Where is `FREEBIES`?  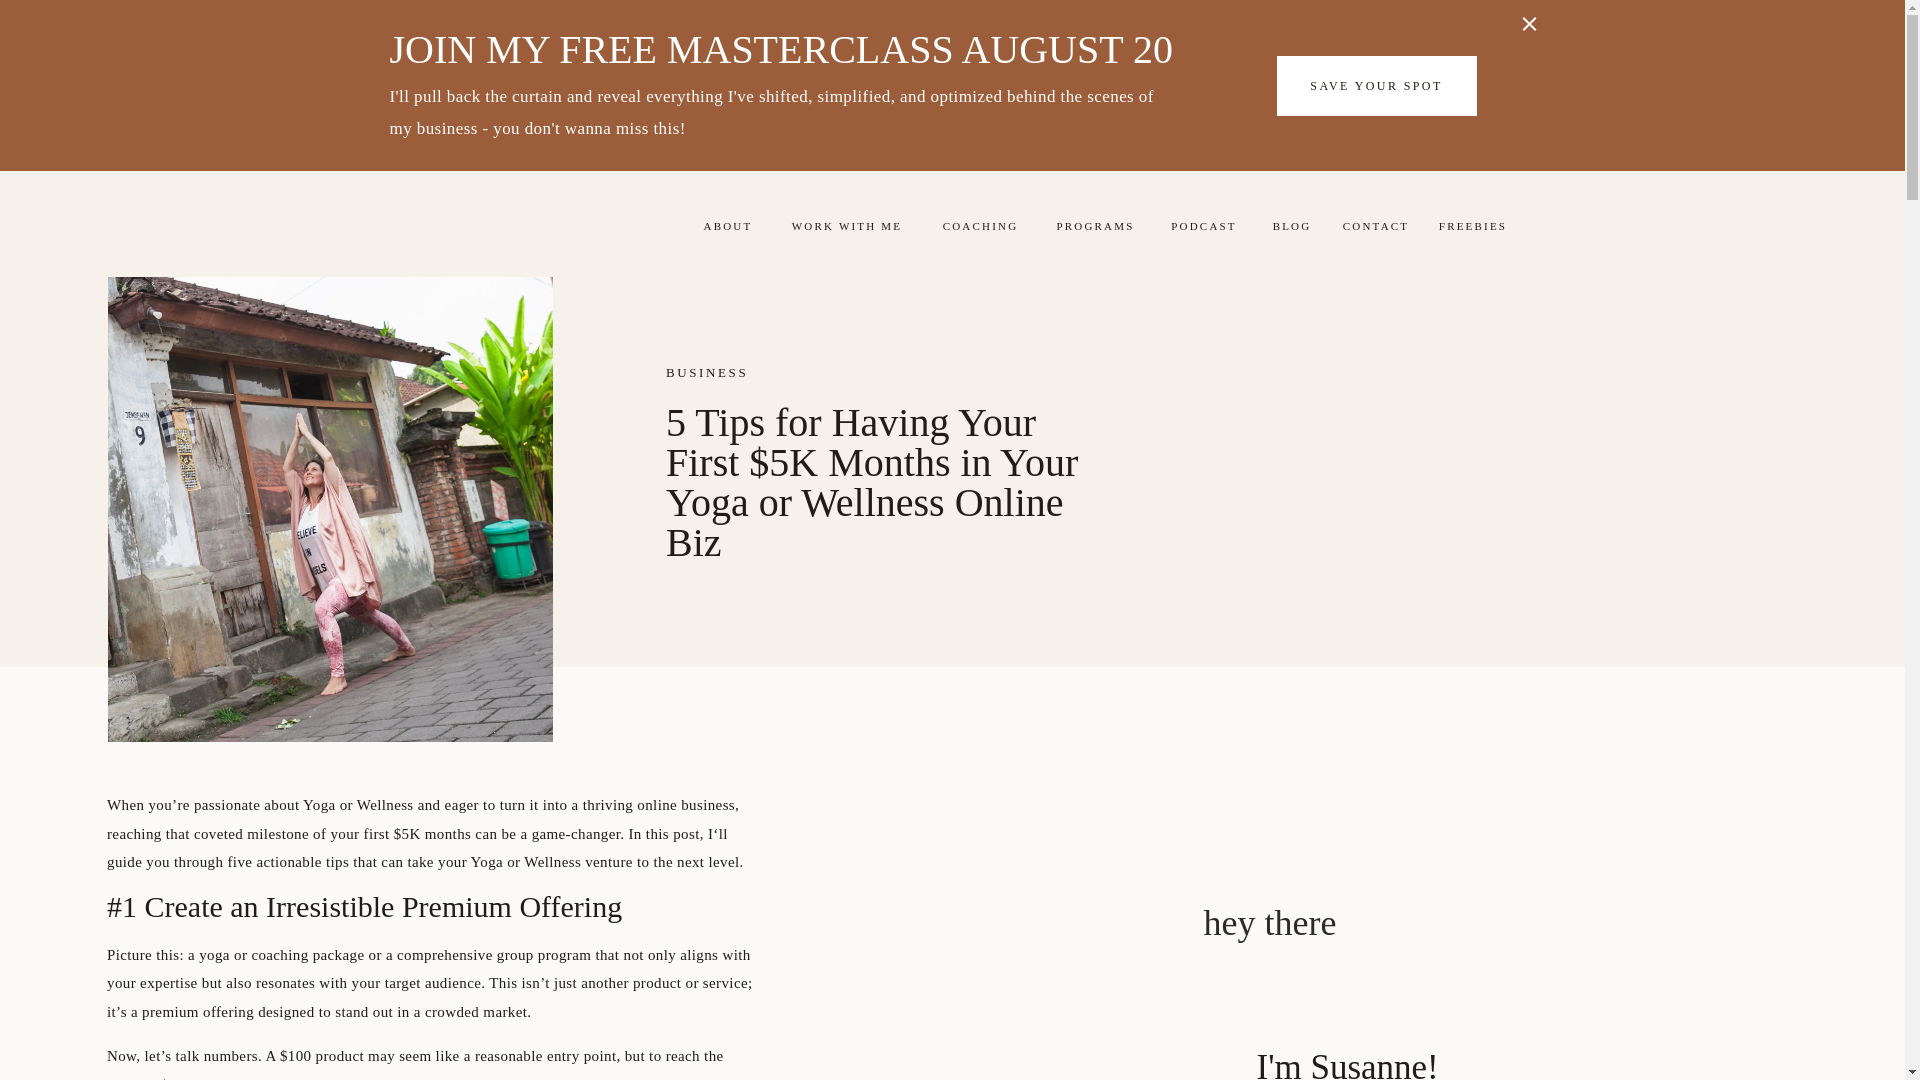 FREEBIES is located at coordinates (1472, 229).